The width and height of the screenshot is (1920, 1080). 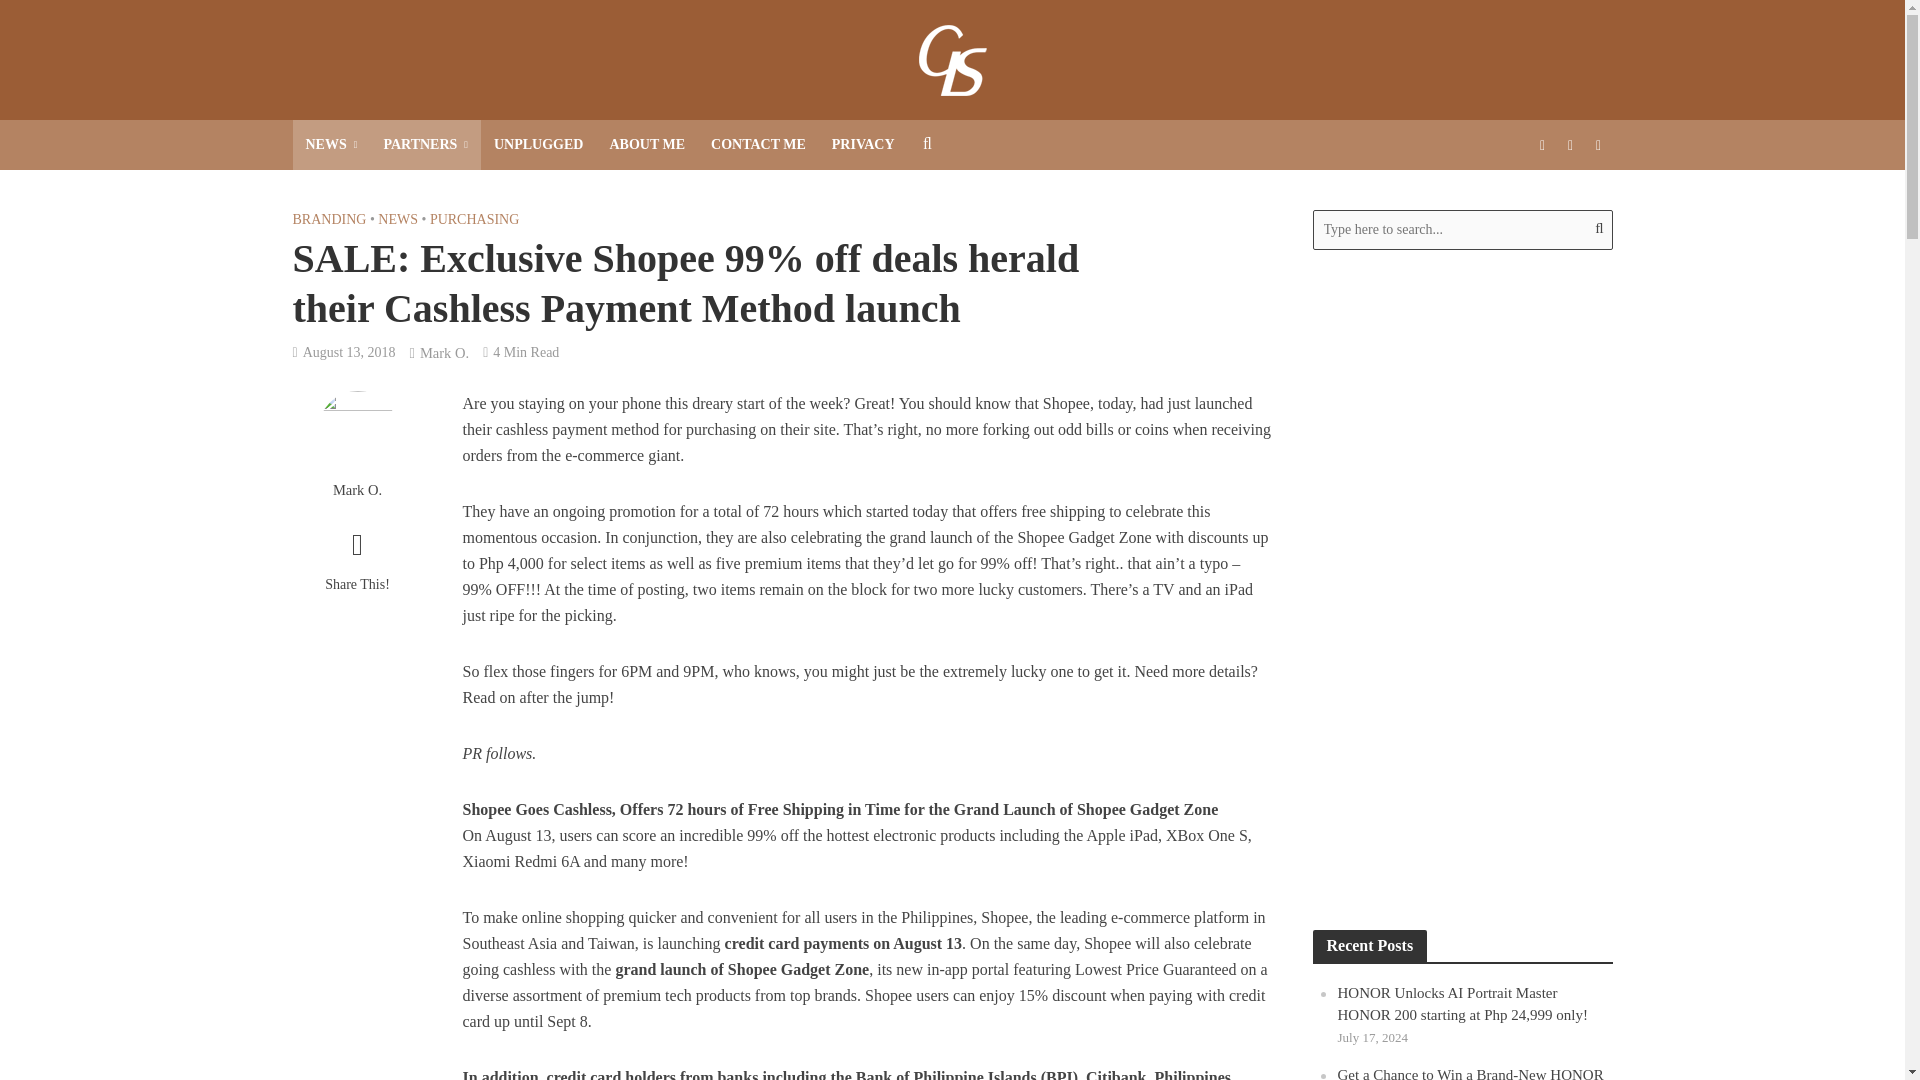 What do you see at coordinates (474, 222) in the screenshot?
I see `PURCHASING` at bounding box center [474, 222].